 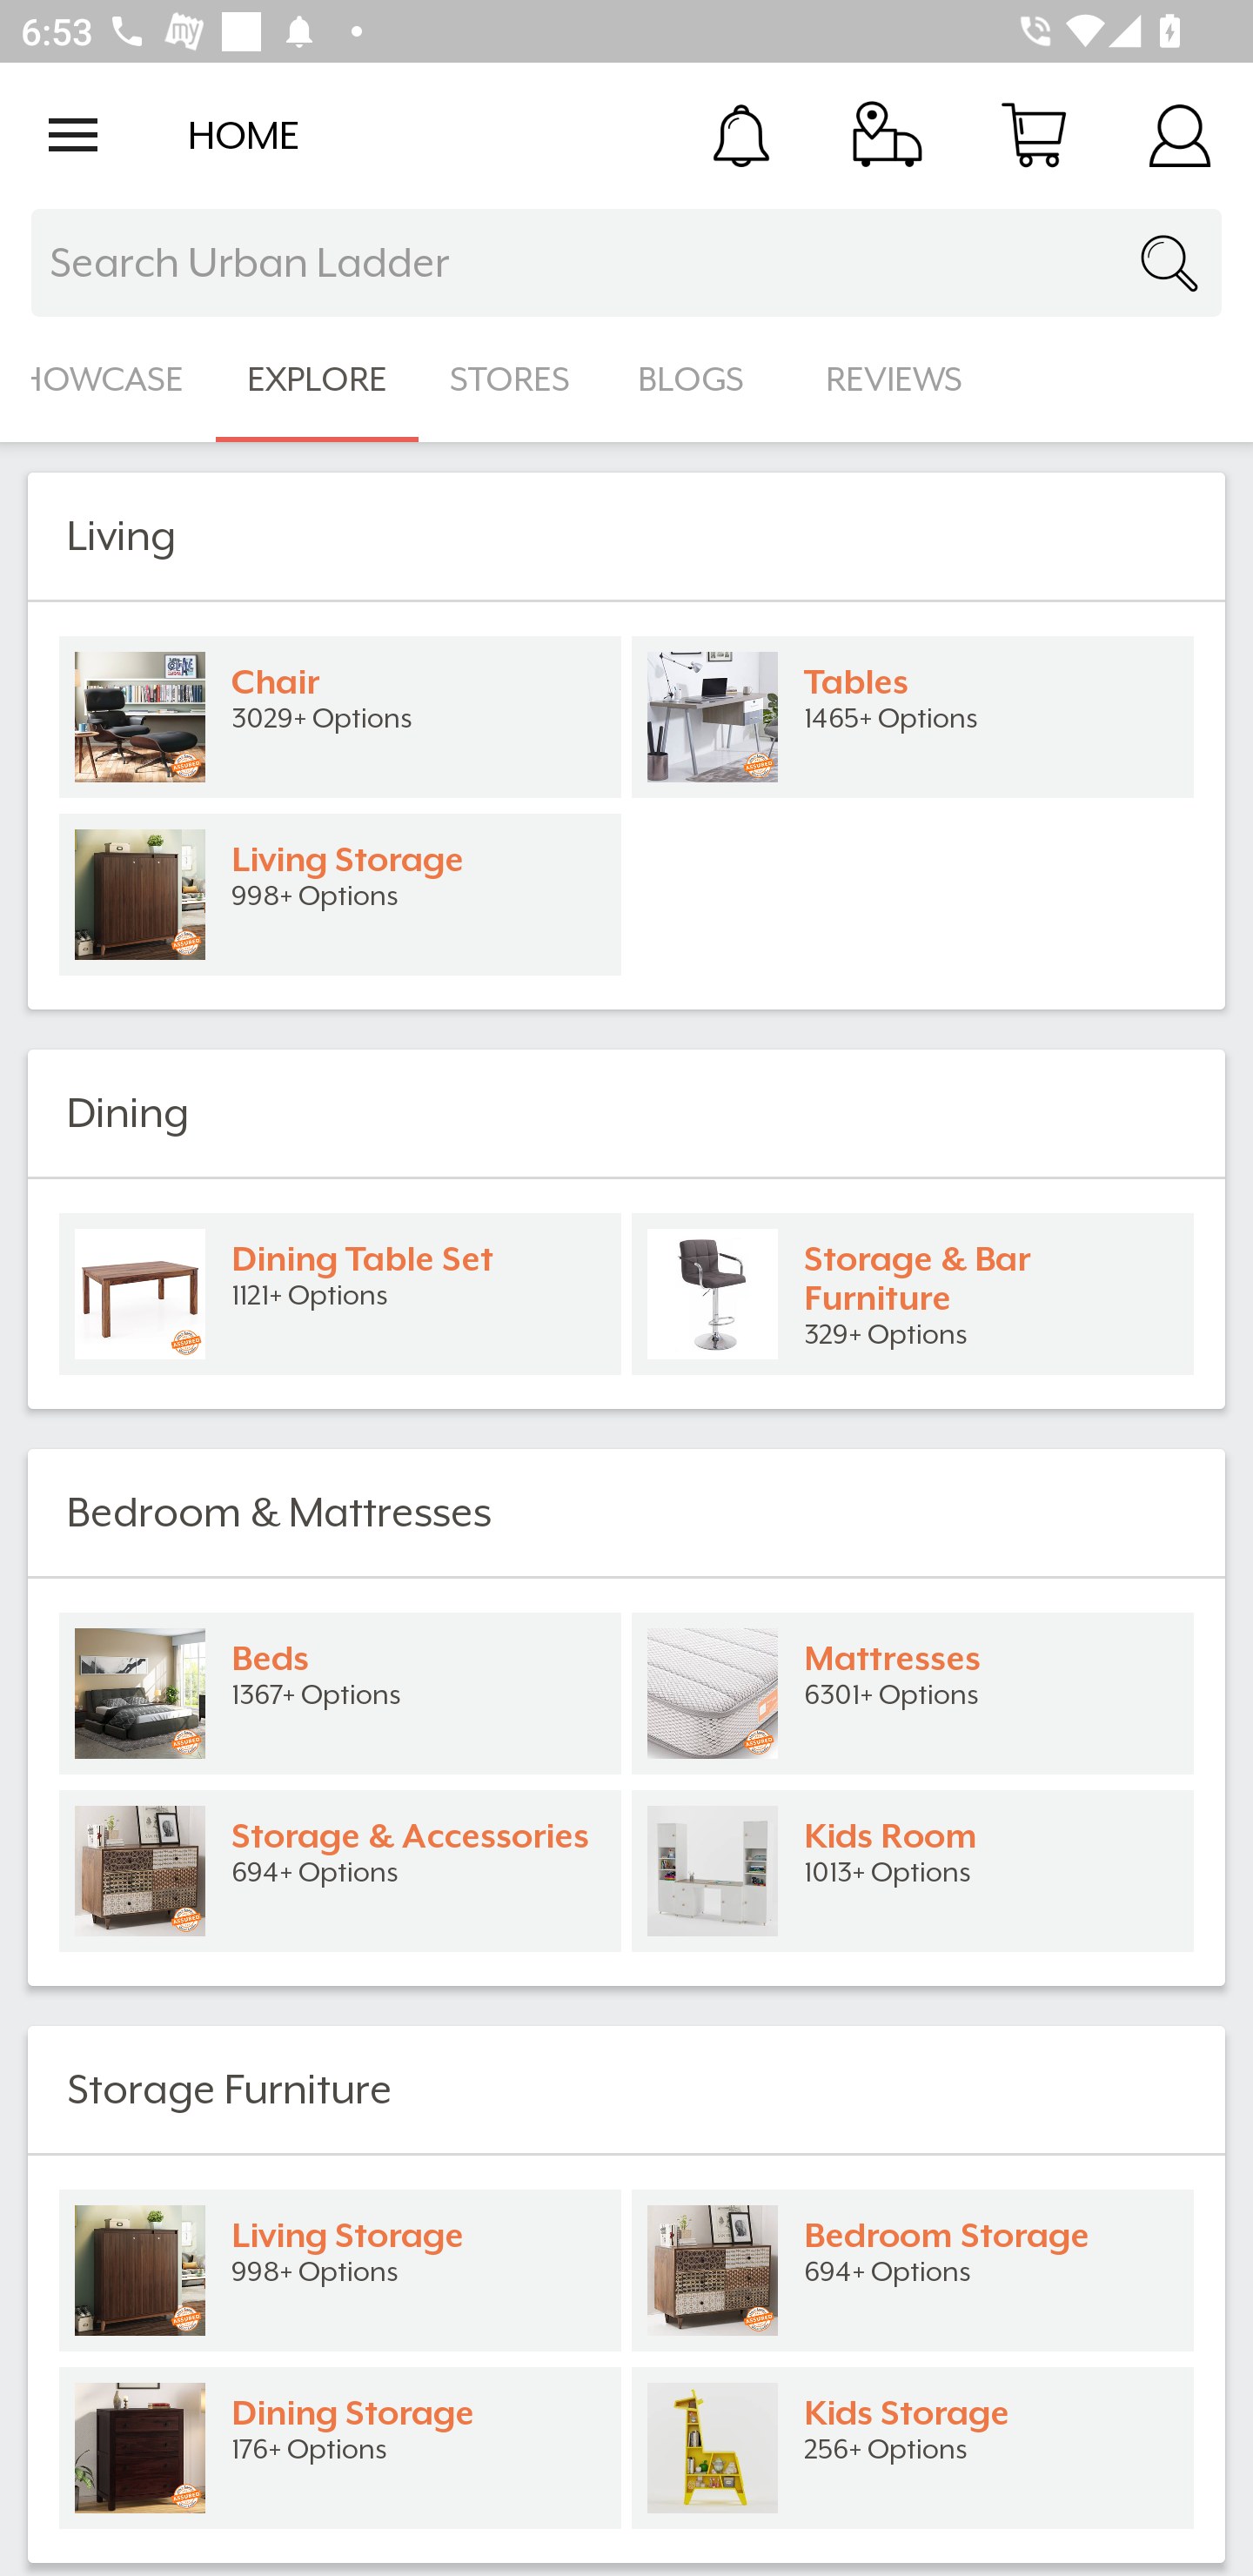 What do you see at coordinates (339, 717) in the screenshot?
I see `Chair 3029+ Options` at bounding box center [339, 717].